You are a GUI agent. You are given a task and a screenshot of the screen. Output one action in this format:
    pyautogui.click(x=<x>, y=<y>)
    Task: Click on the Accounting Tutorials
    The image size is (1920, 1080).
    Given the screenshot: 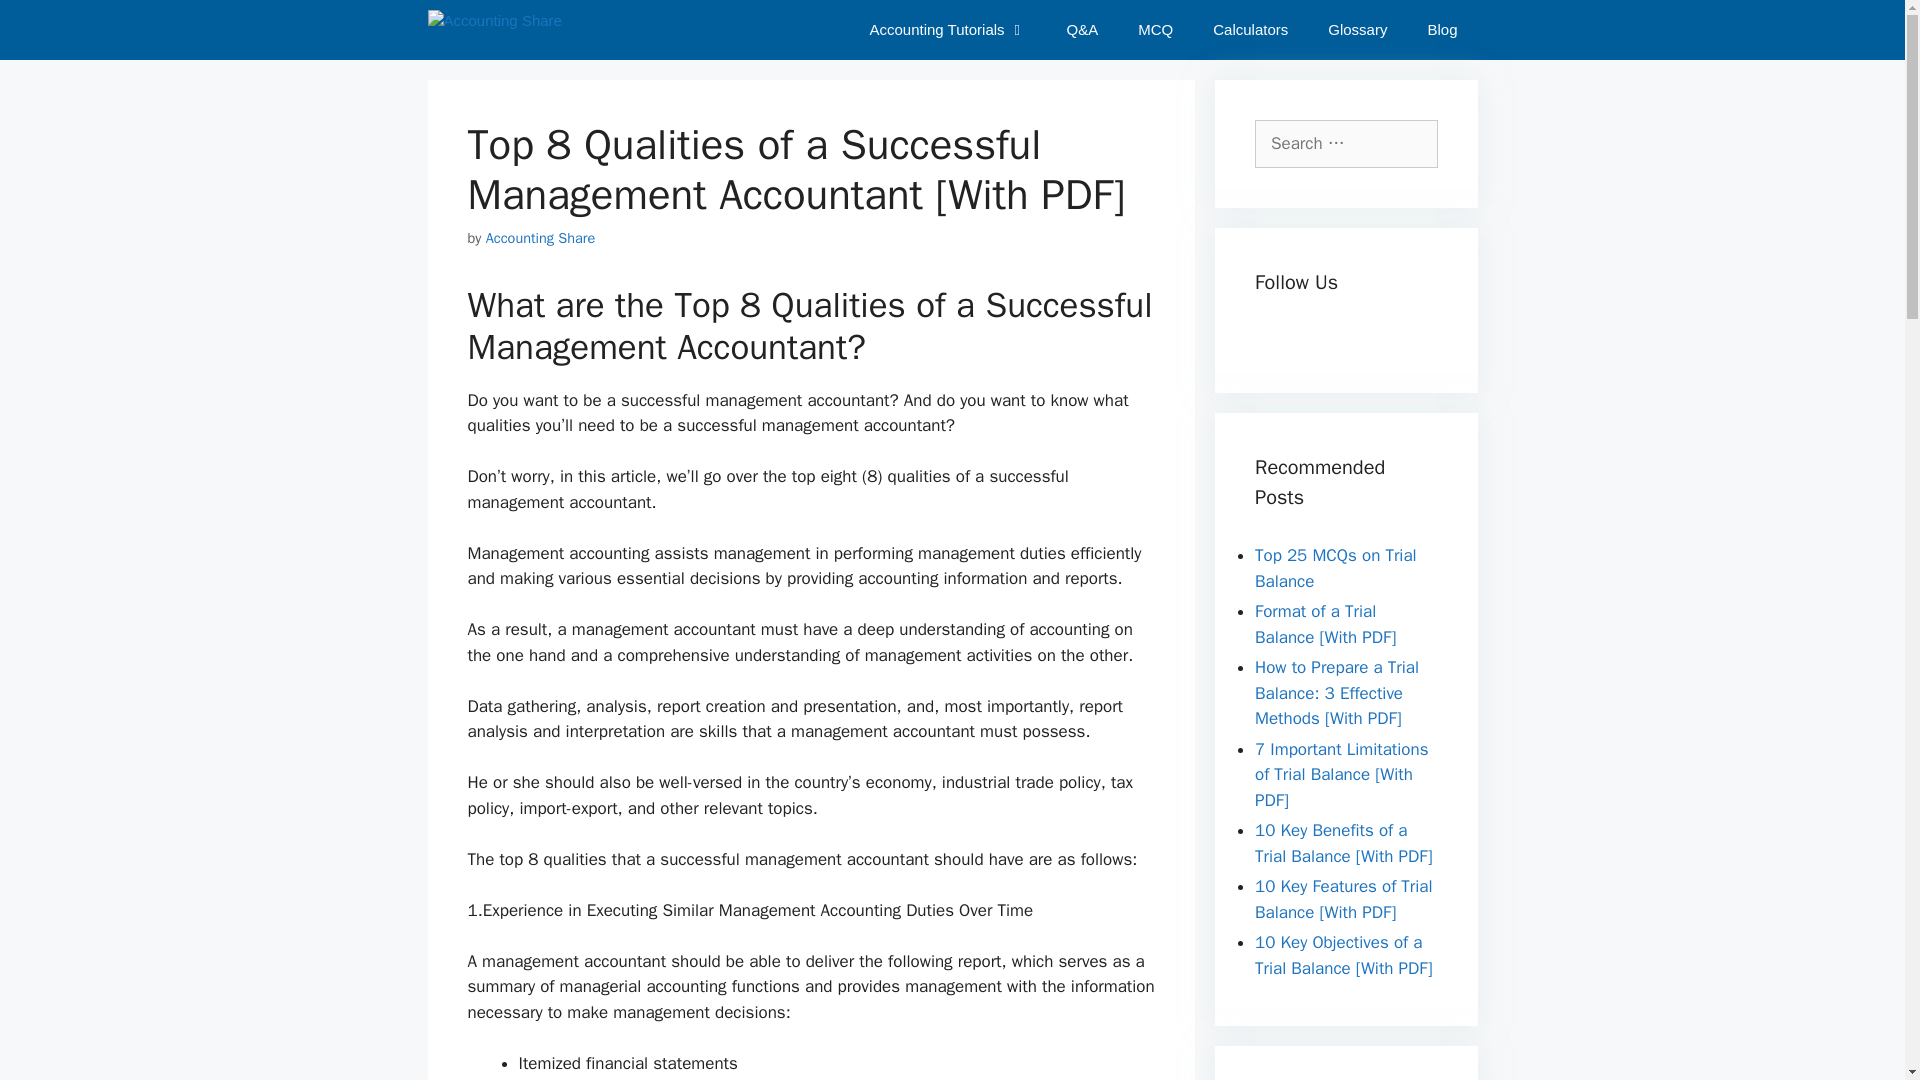 What is the action you would take?
    pyautogui.click(x=947, y=30)
    